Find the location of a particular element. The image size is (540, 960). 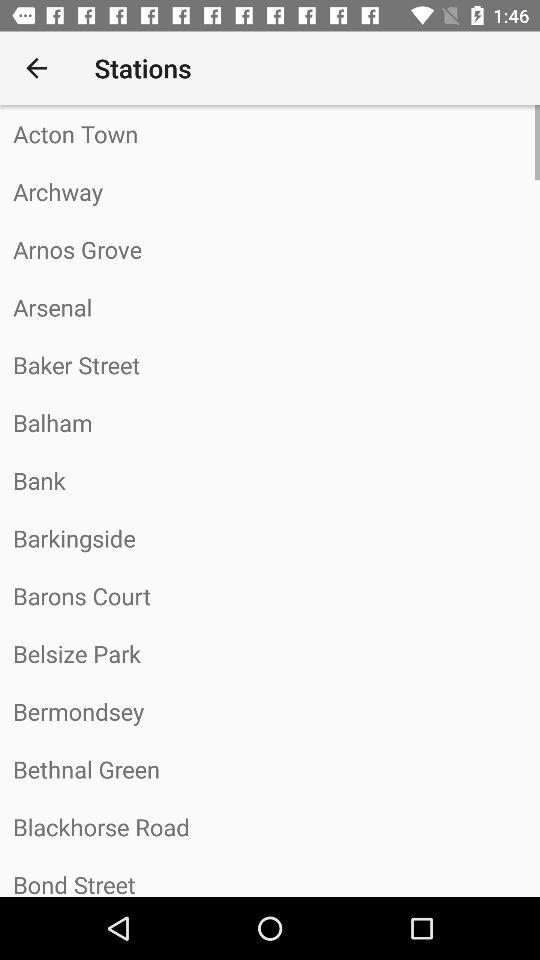

tap item above barons court is located at coordinates (270, 538).